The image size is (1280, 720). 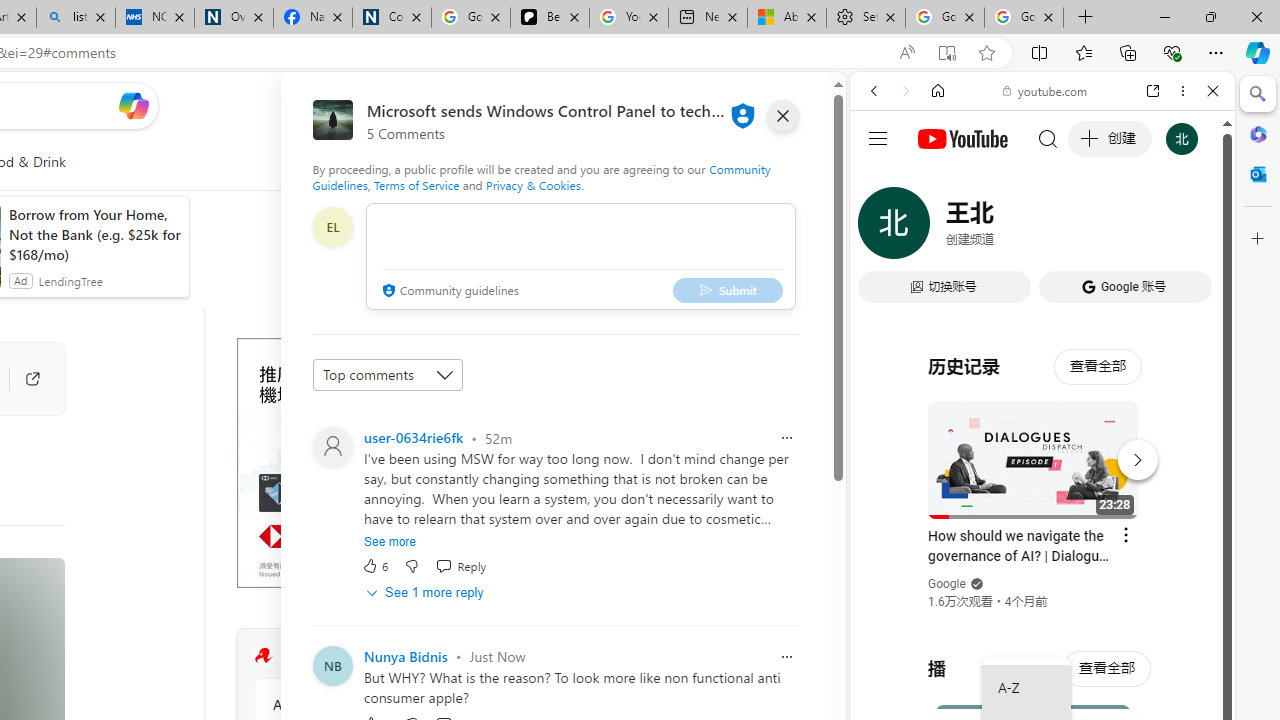 I want to click on Search Filter, WEB, so click(x=882, y=228).